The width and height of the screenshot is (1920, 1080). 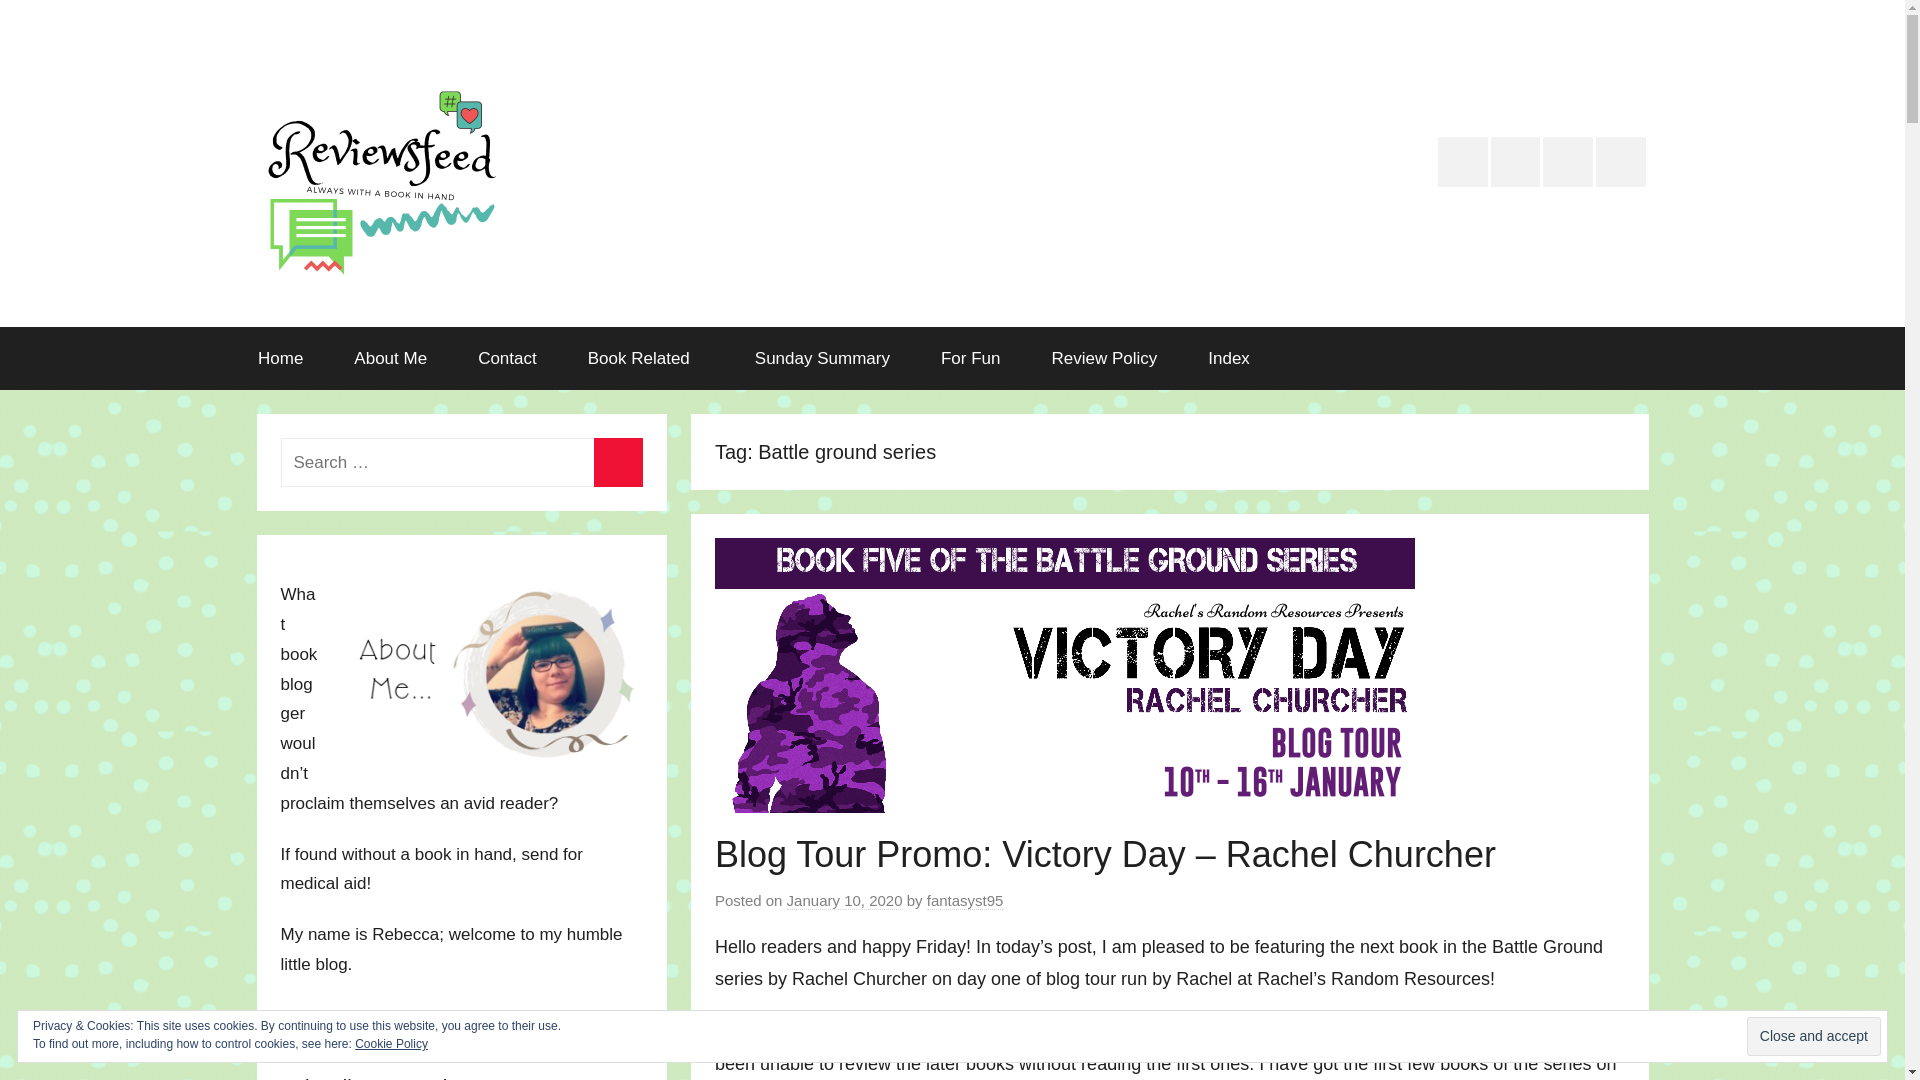 I want to click on fantasyst95, so click(x=966, y=901).